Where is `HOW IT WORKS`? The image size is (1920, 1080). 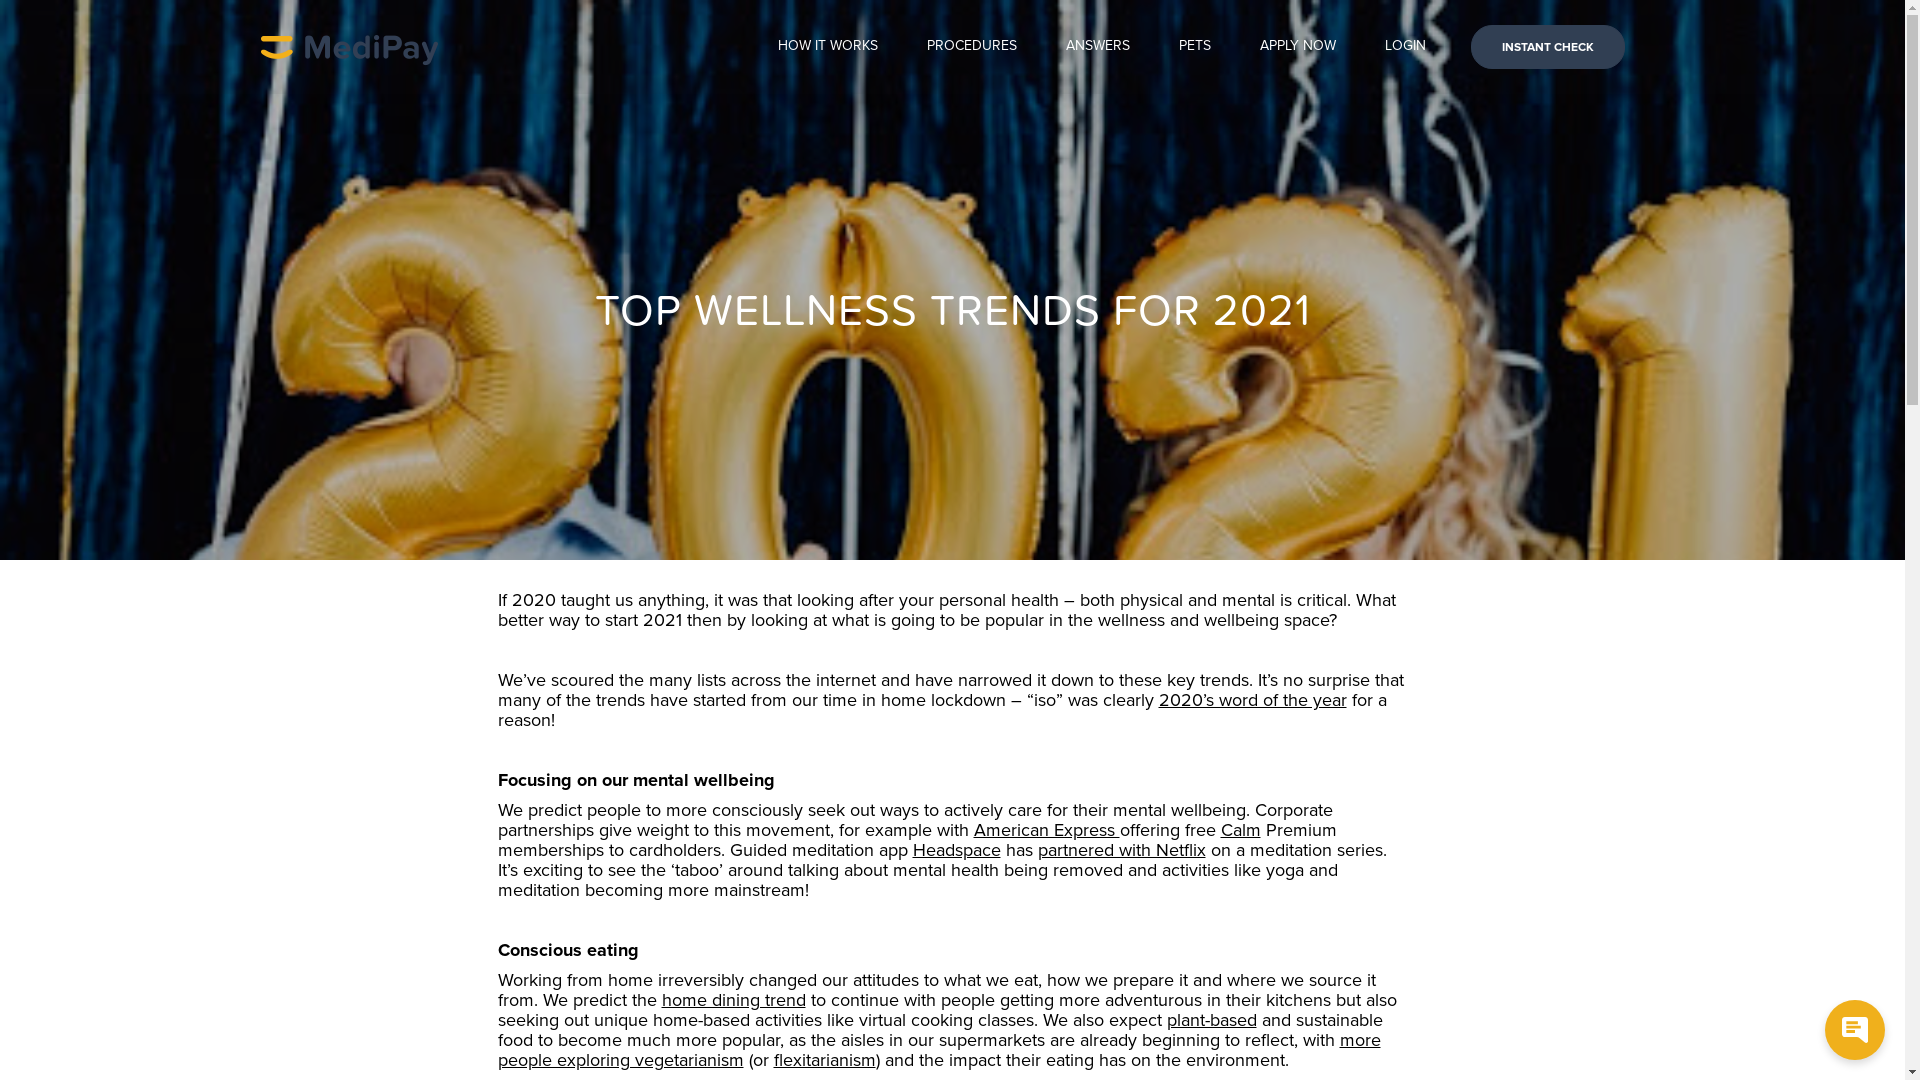
HOW IT WORKS is located at coordinates (828, 46).